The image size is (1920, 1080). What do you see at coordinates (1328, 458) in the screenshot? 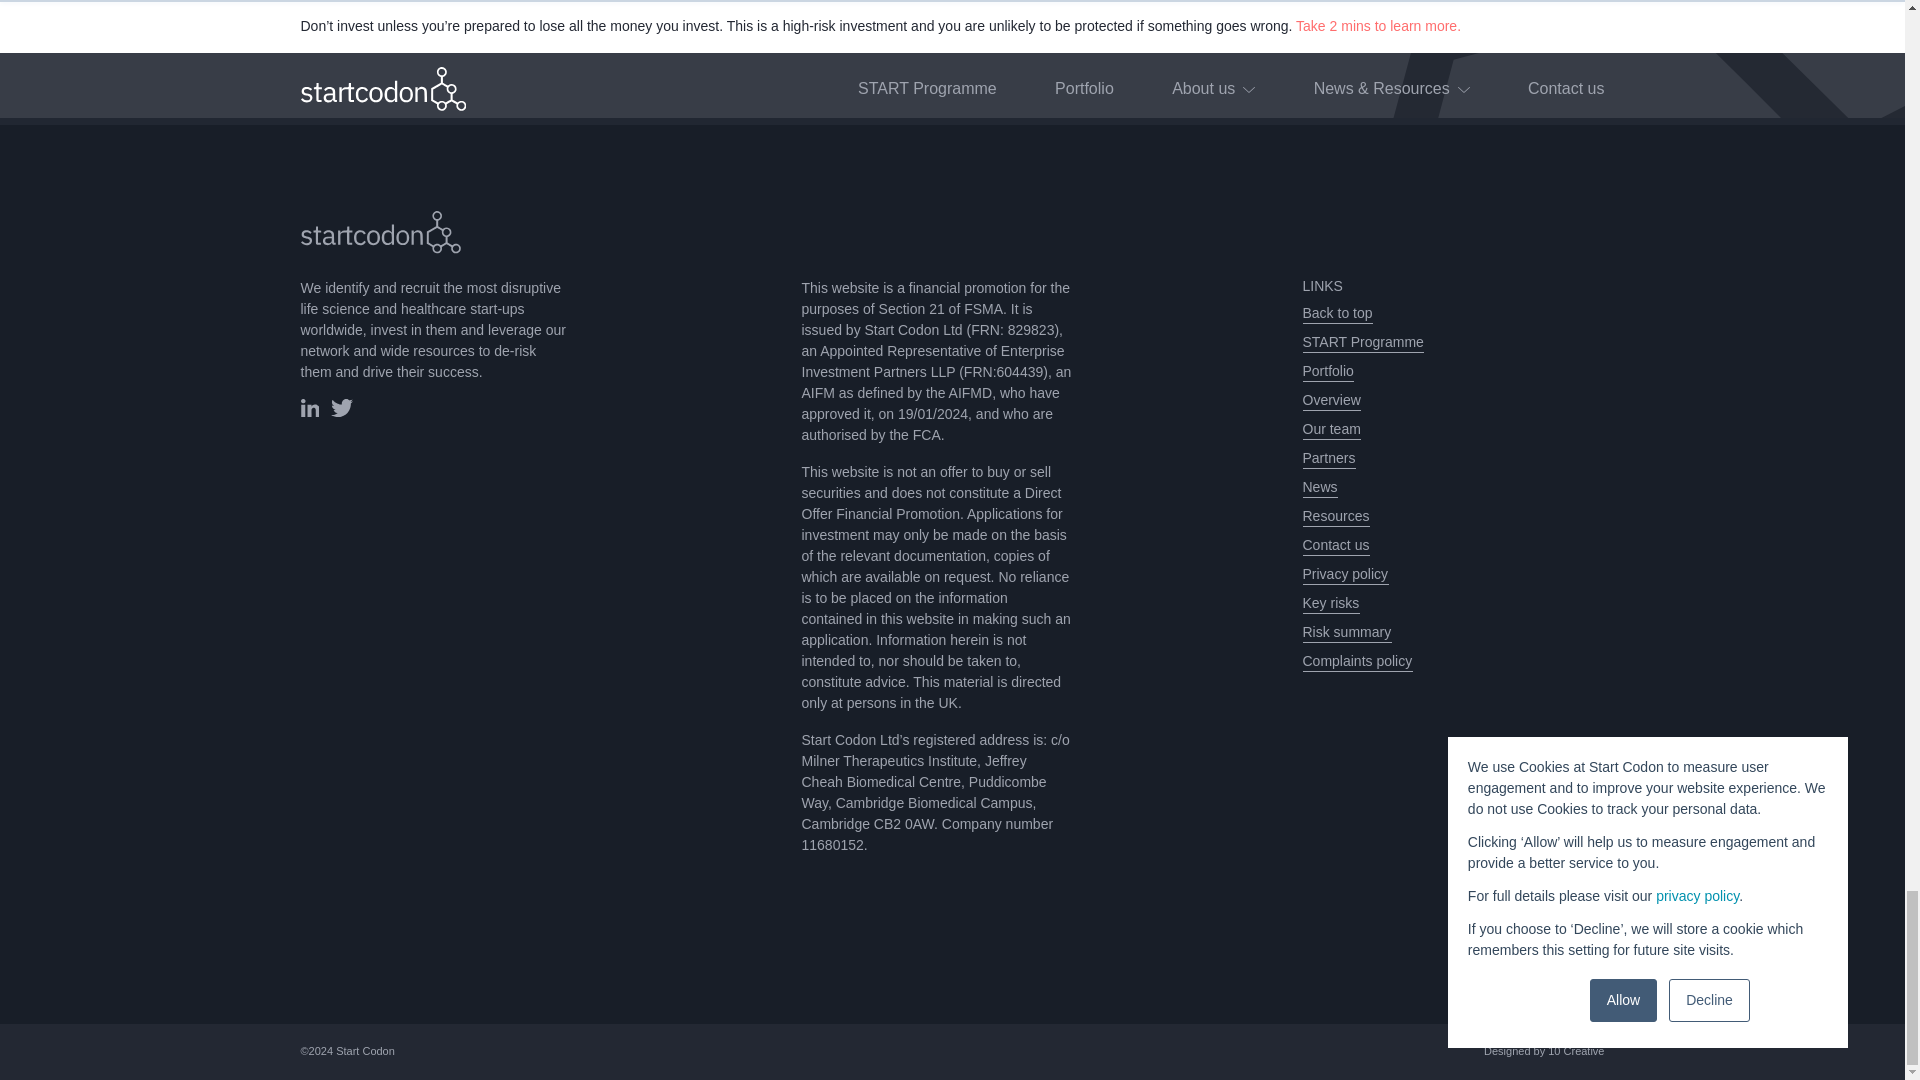
I see `Partners` at bounding box center [1328, 458].